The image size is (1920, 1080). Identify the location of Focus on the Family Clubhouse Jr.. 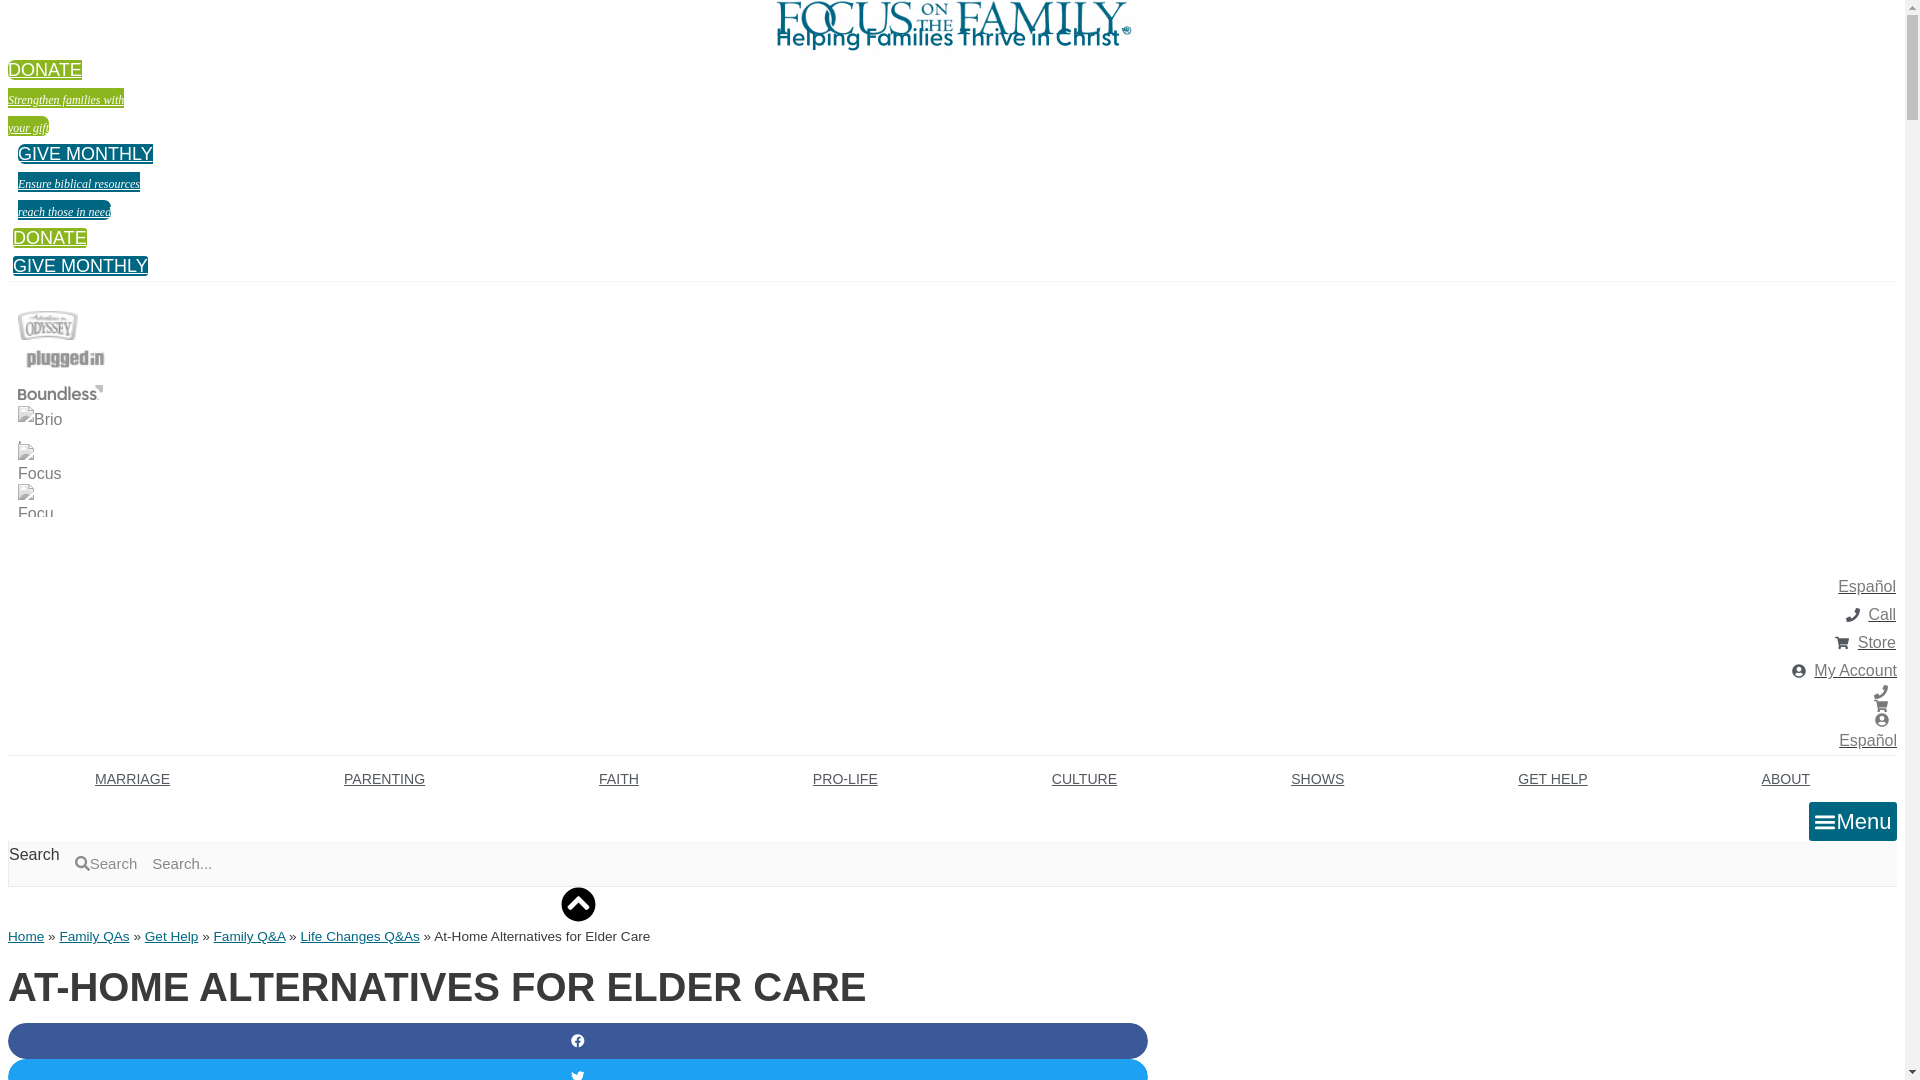
(48, 326).